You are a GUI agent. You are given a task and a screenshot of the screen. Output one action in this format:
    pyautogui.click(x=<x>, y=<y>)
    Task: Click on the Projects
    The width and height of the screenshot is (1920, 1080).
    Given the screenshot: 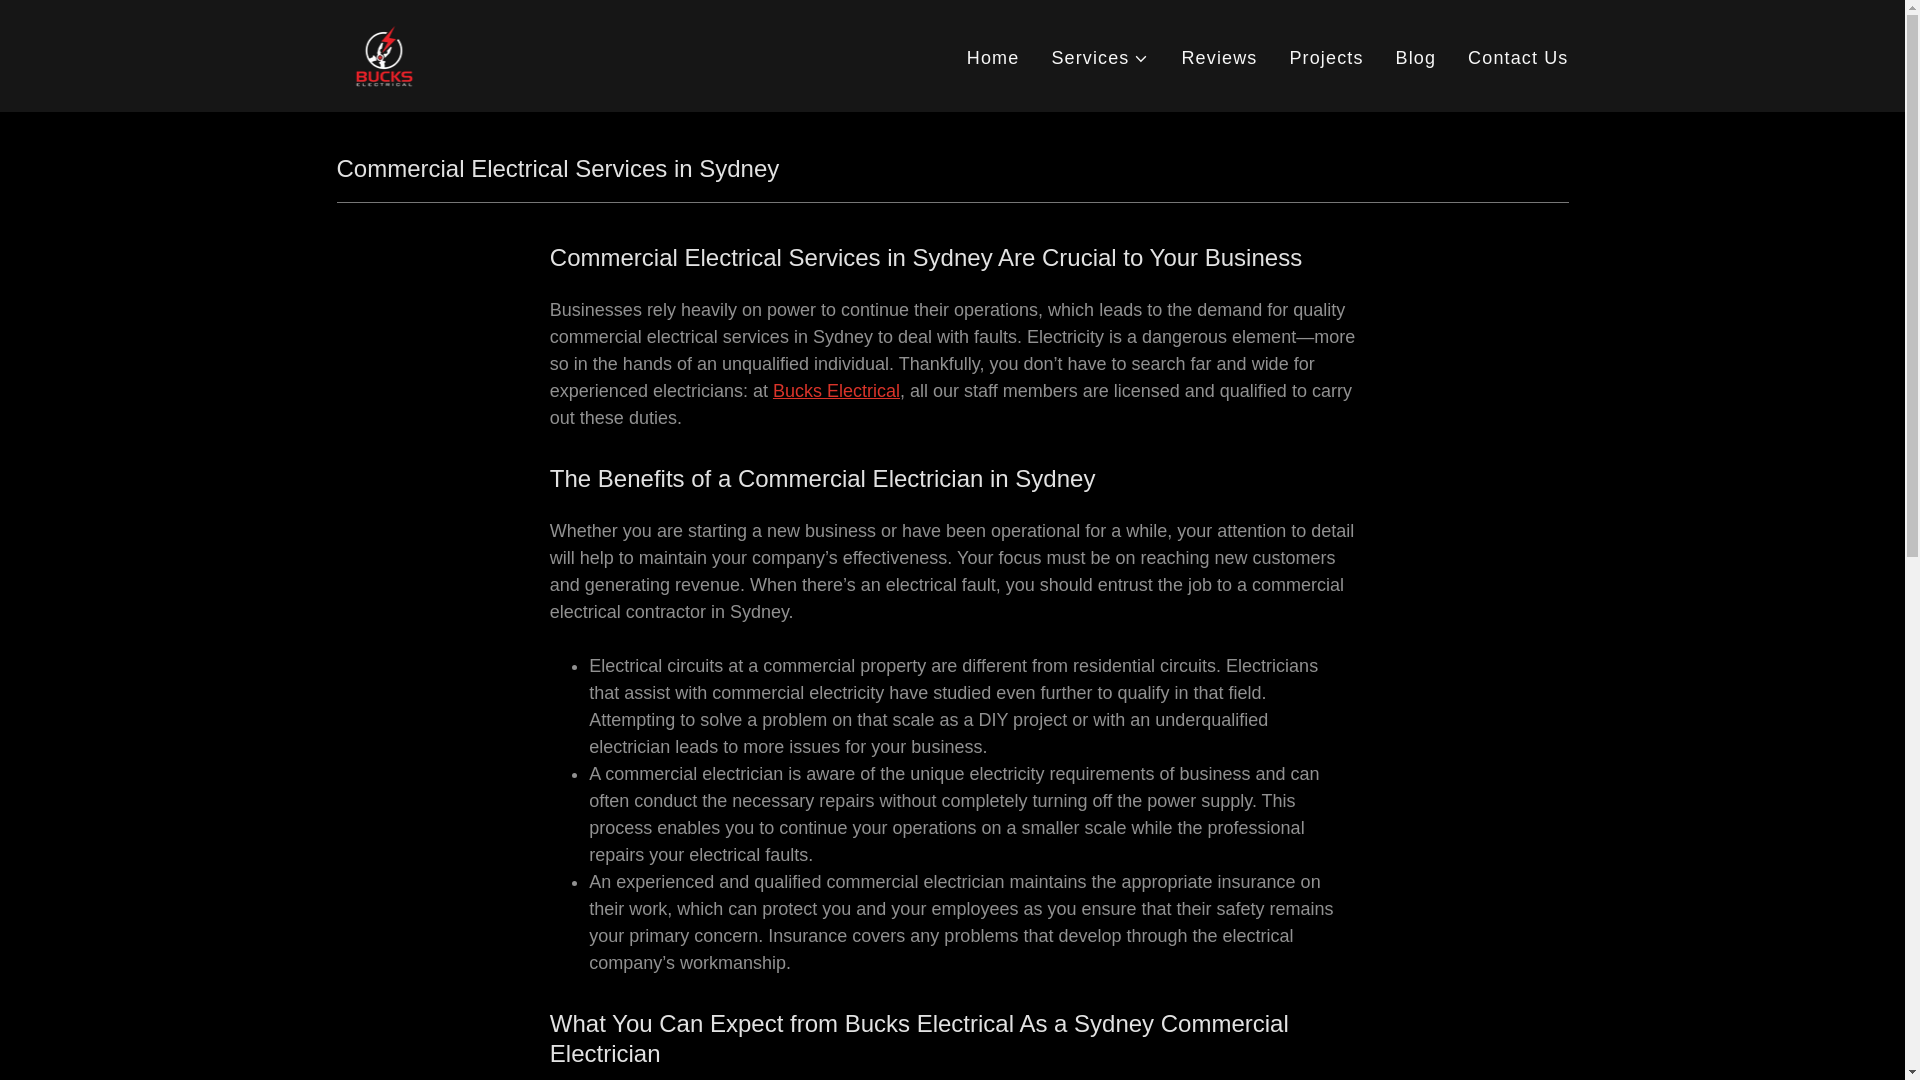 What is the action you would take?
    pyautogui.click(x=1325, y=58)
    